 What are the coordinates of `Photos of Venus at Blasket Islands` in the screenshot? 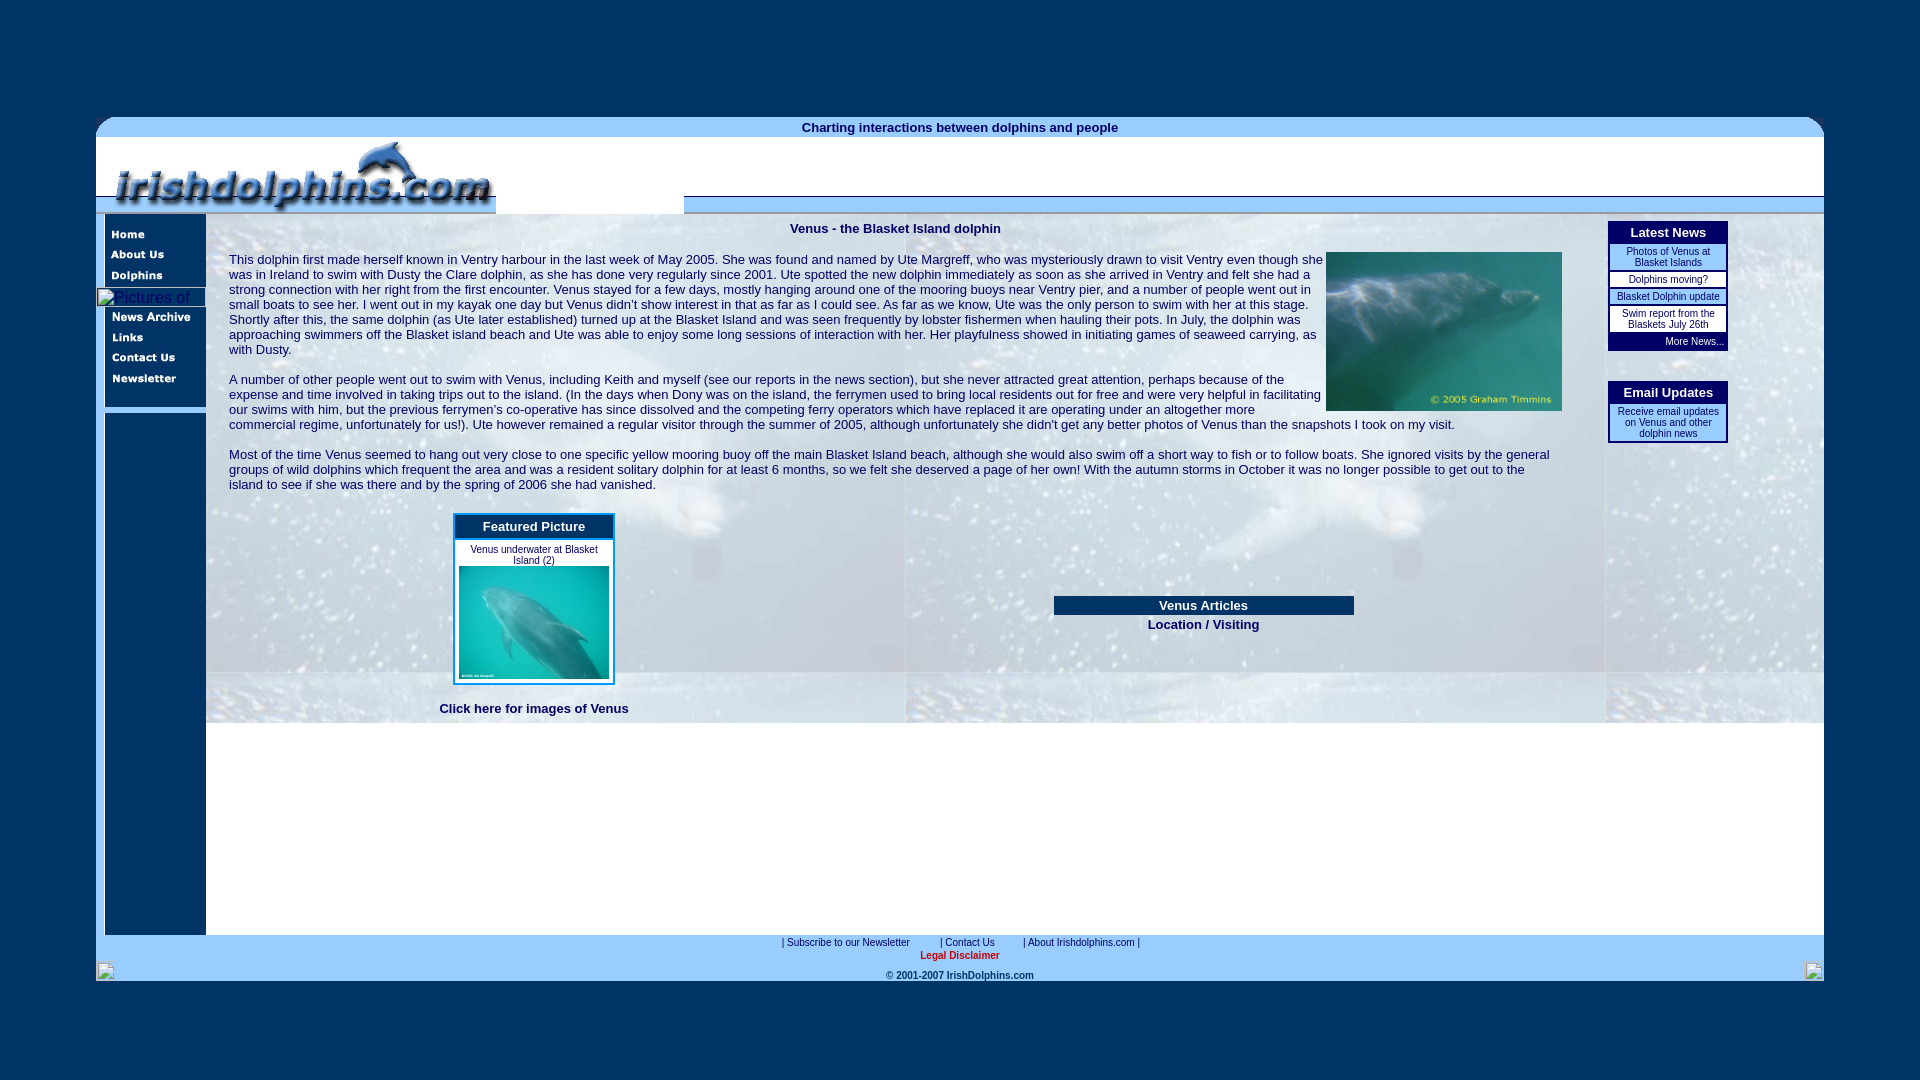 It's located at (1668, 256).